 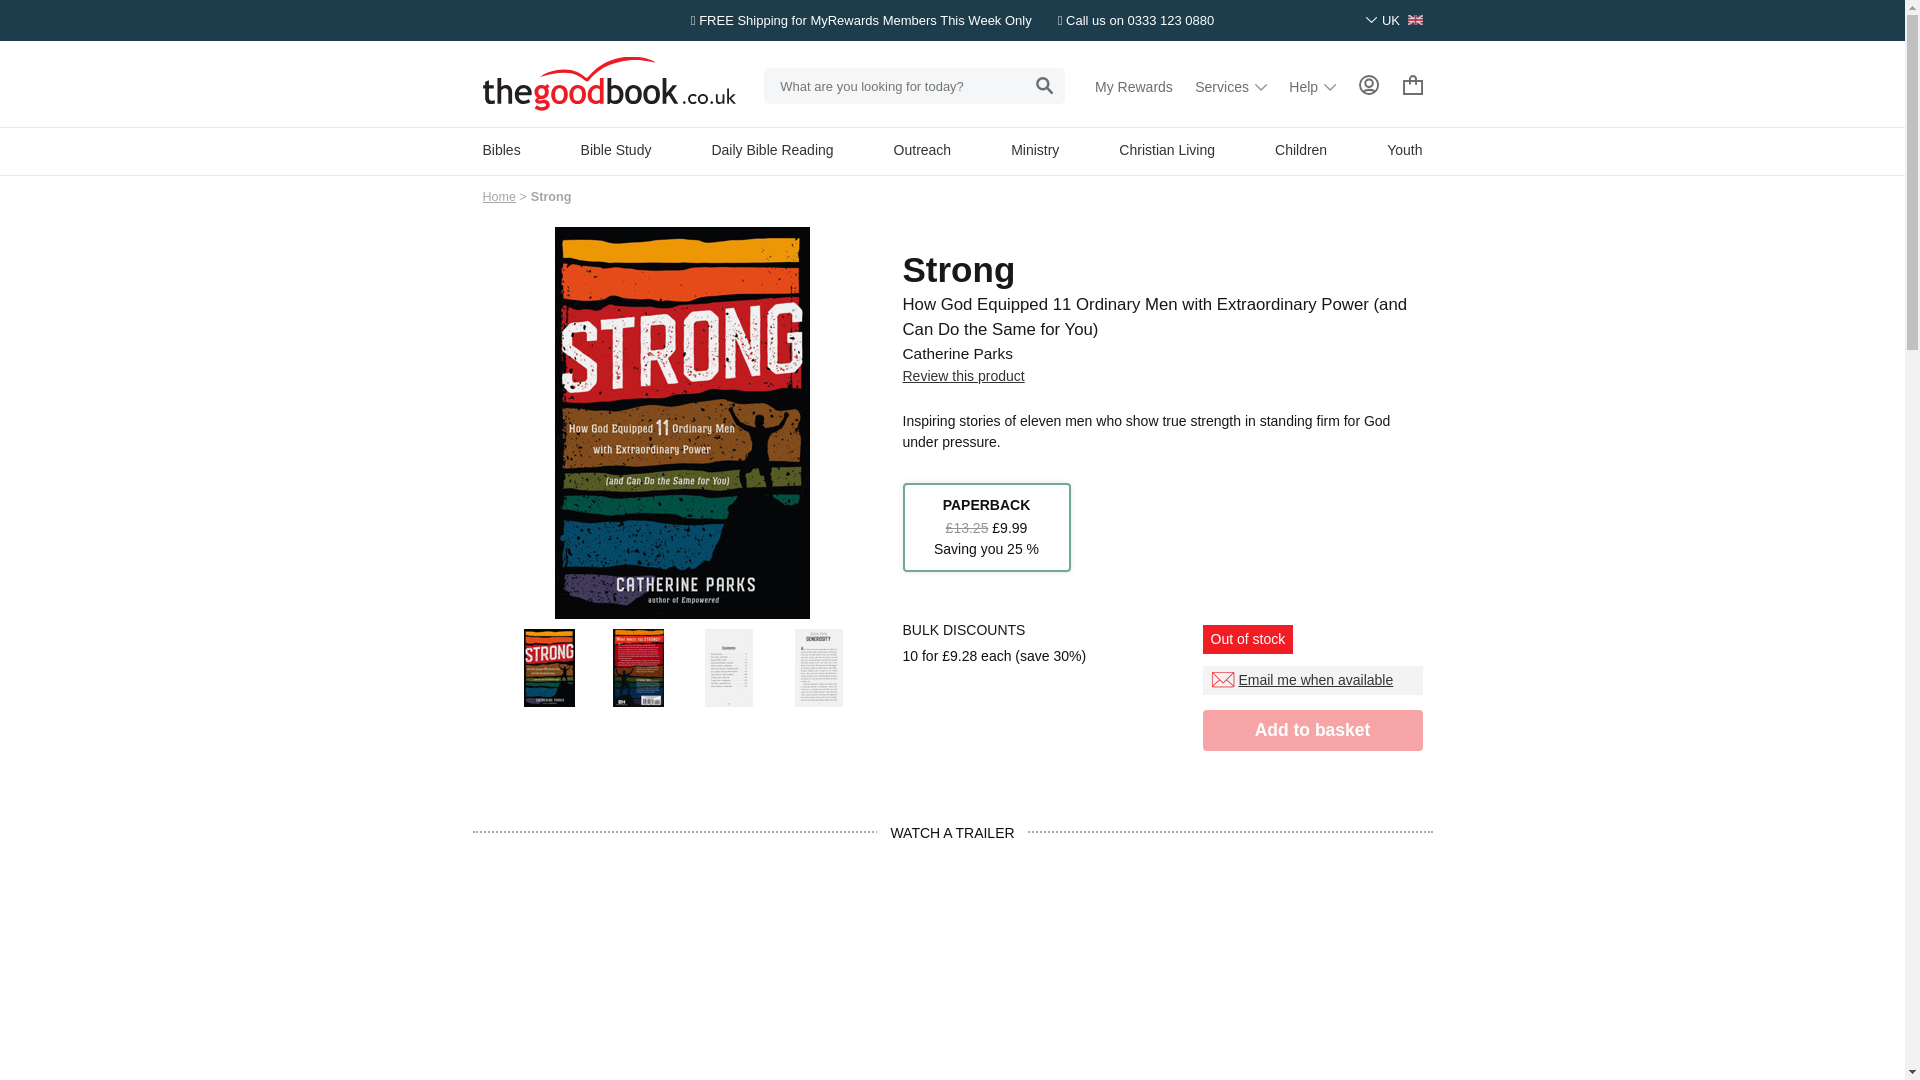 I want to click on Help, so click(x=1312, y=86).